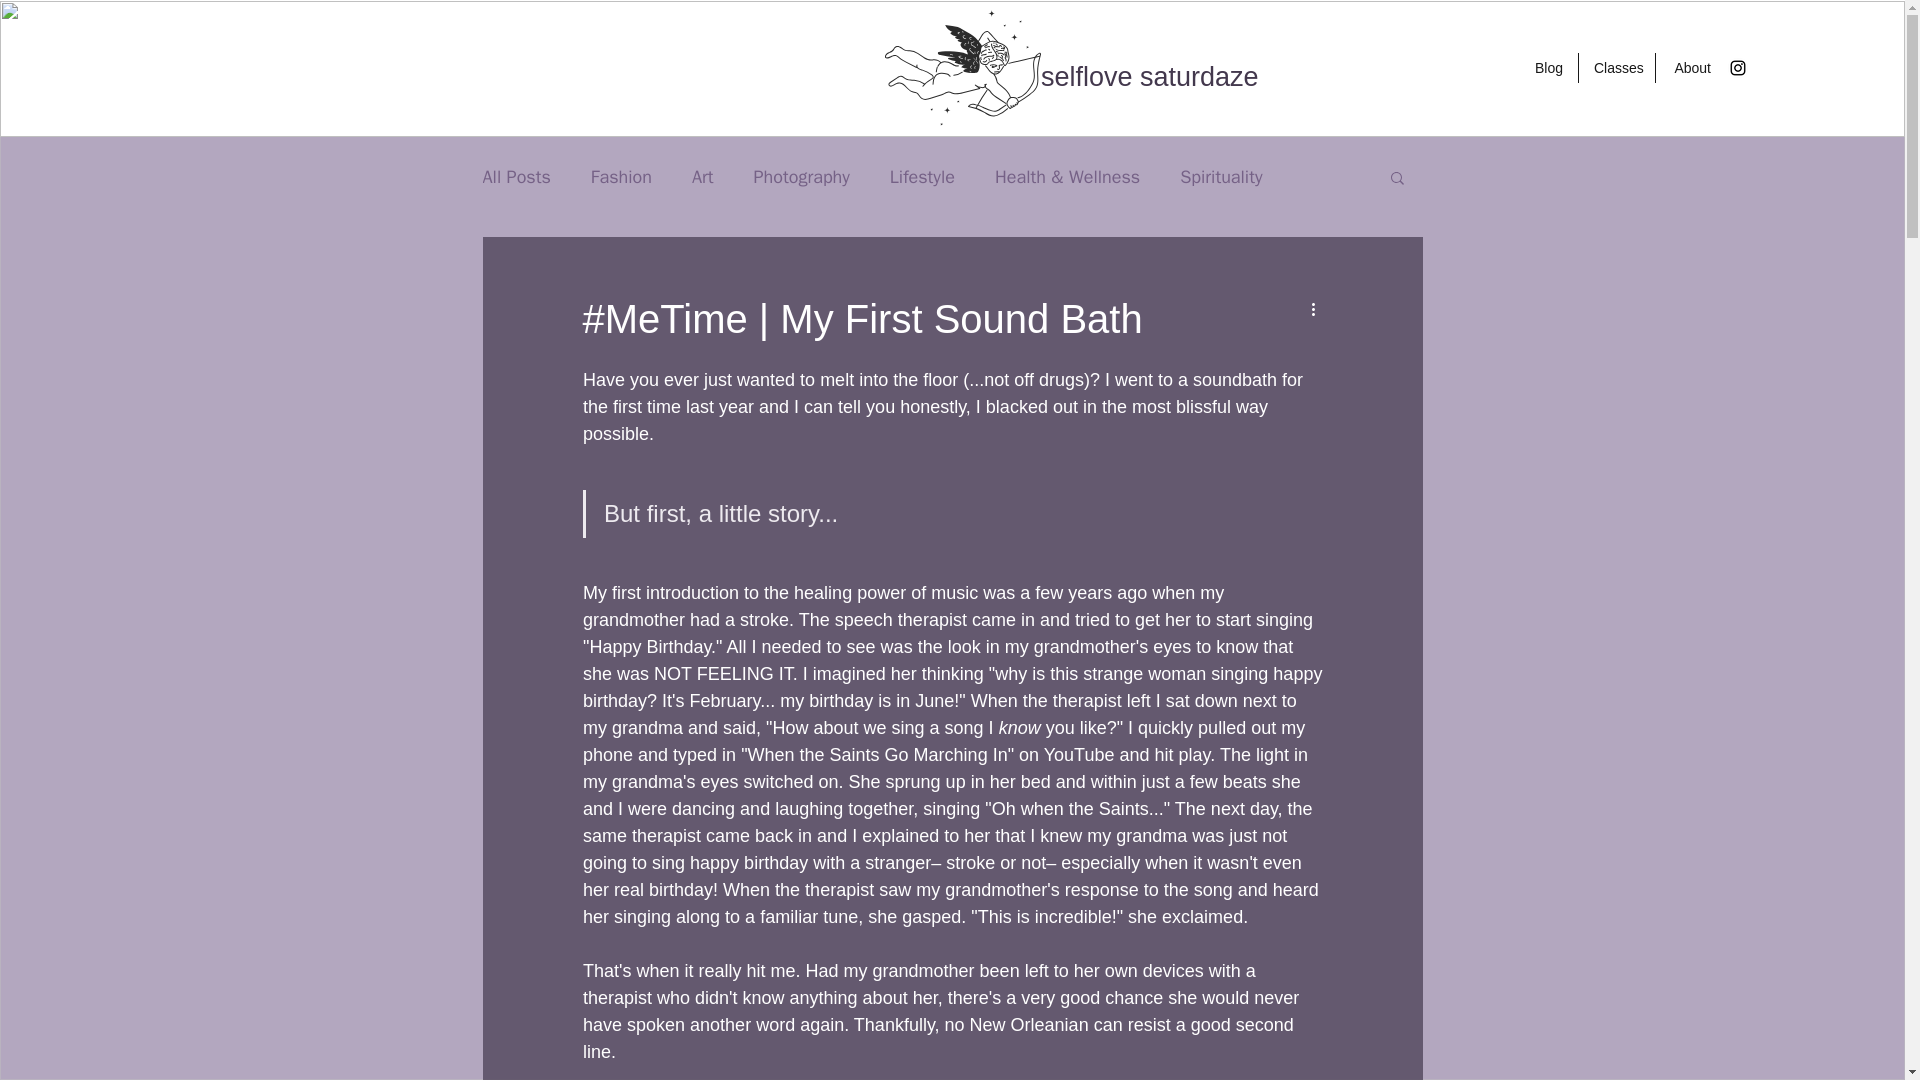  Describe the element at coordinates (622, 177) in the screenshot. I see `Fashion` at that location.